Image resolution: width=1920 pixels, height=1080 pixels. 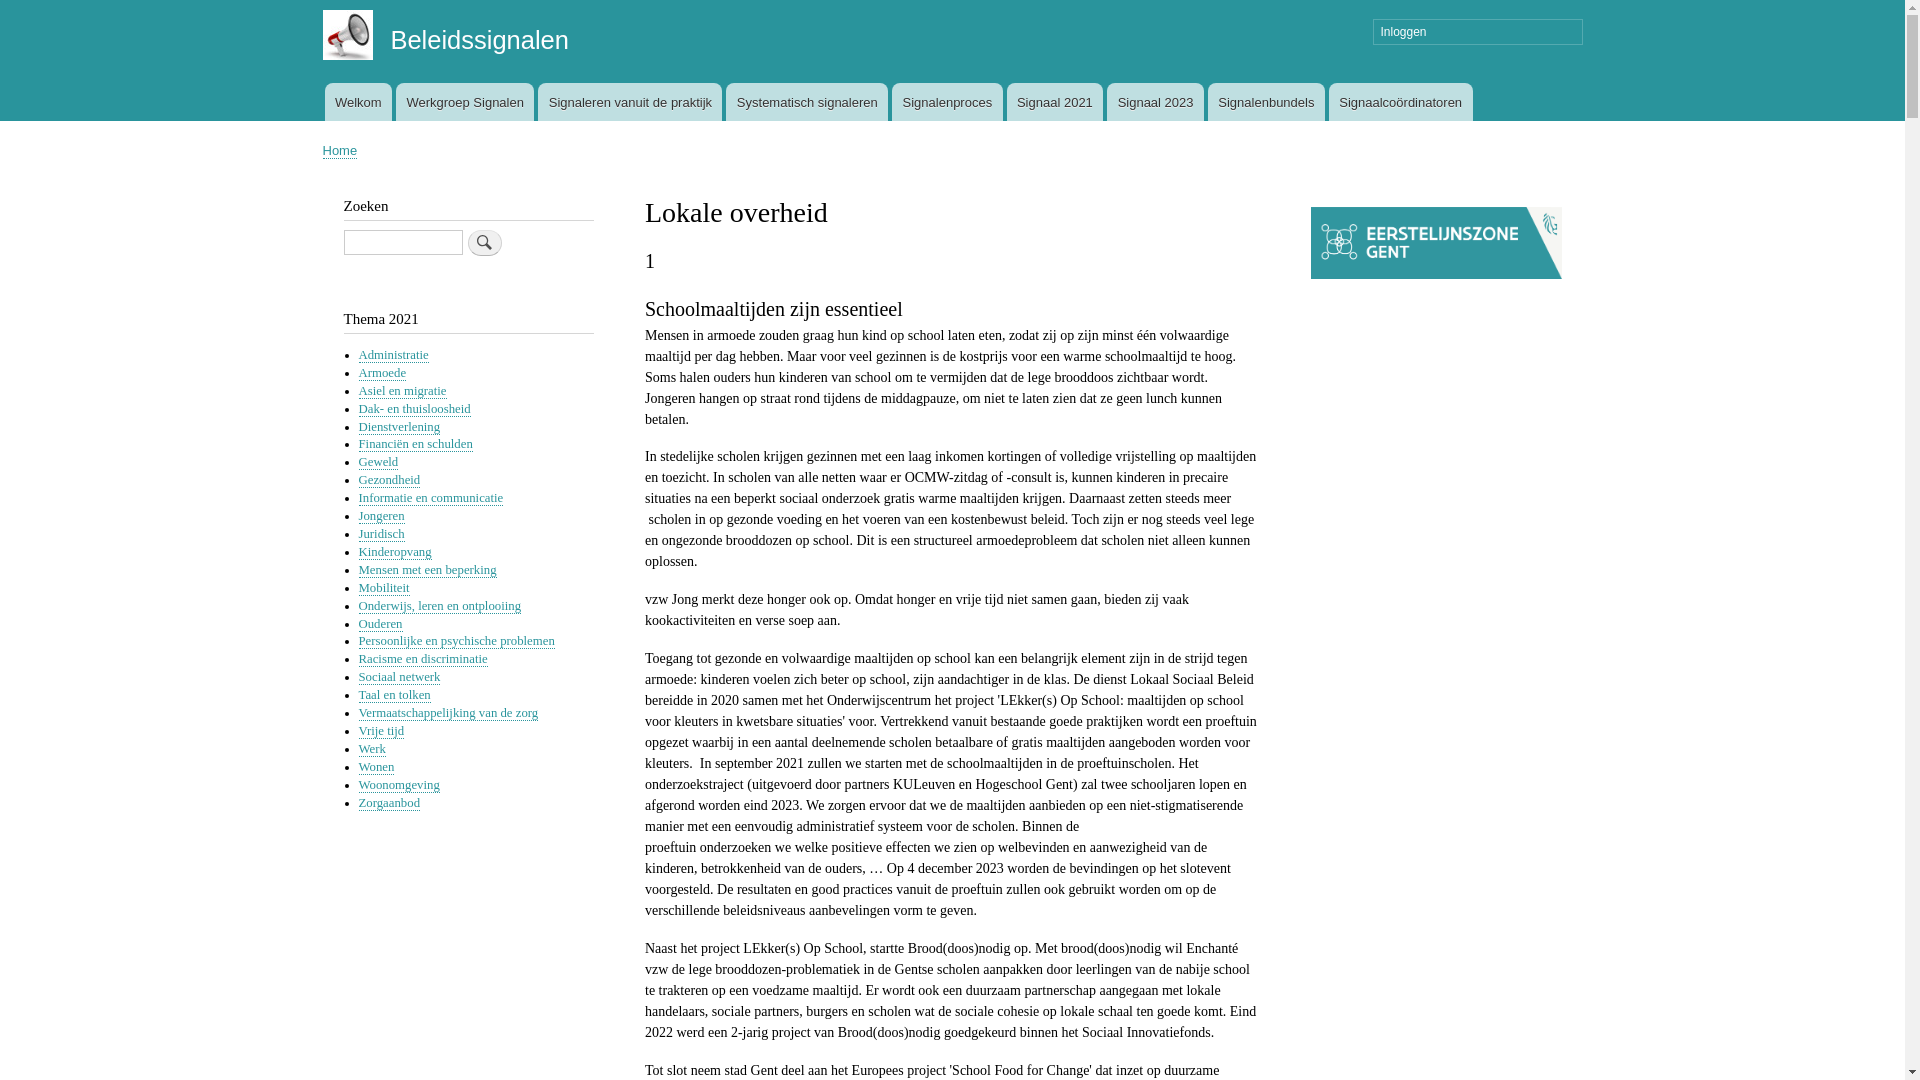 I want to click on Sociaal netwerk, so click(x=399, y=678).